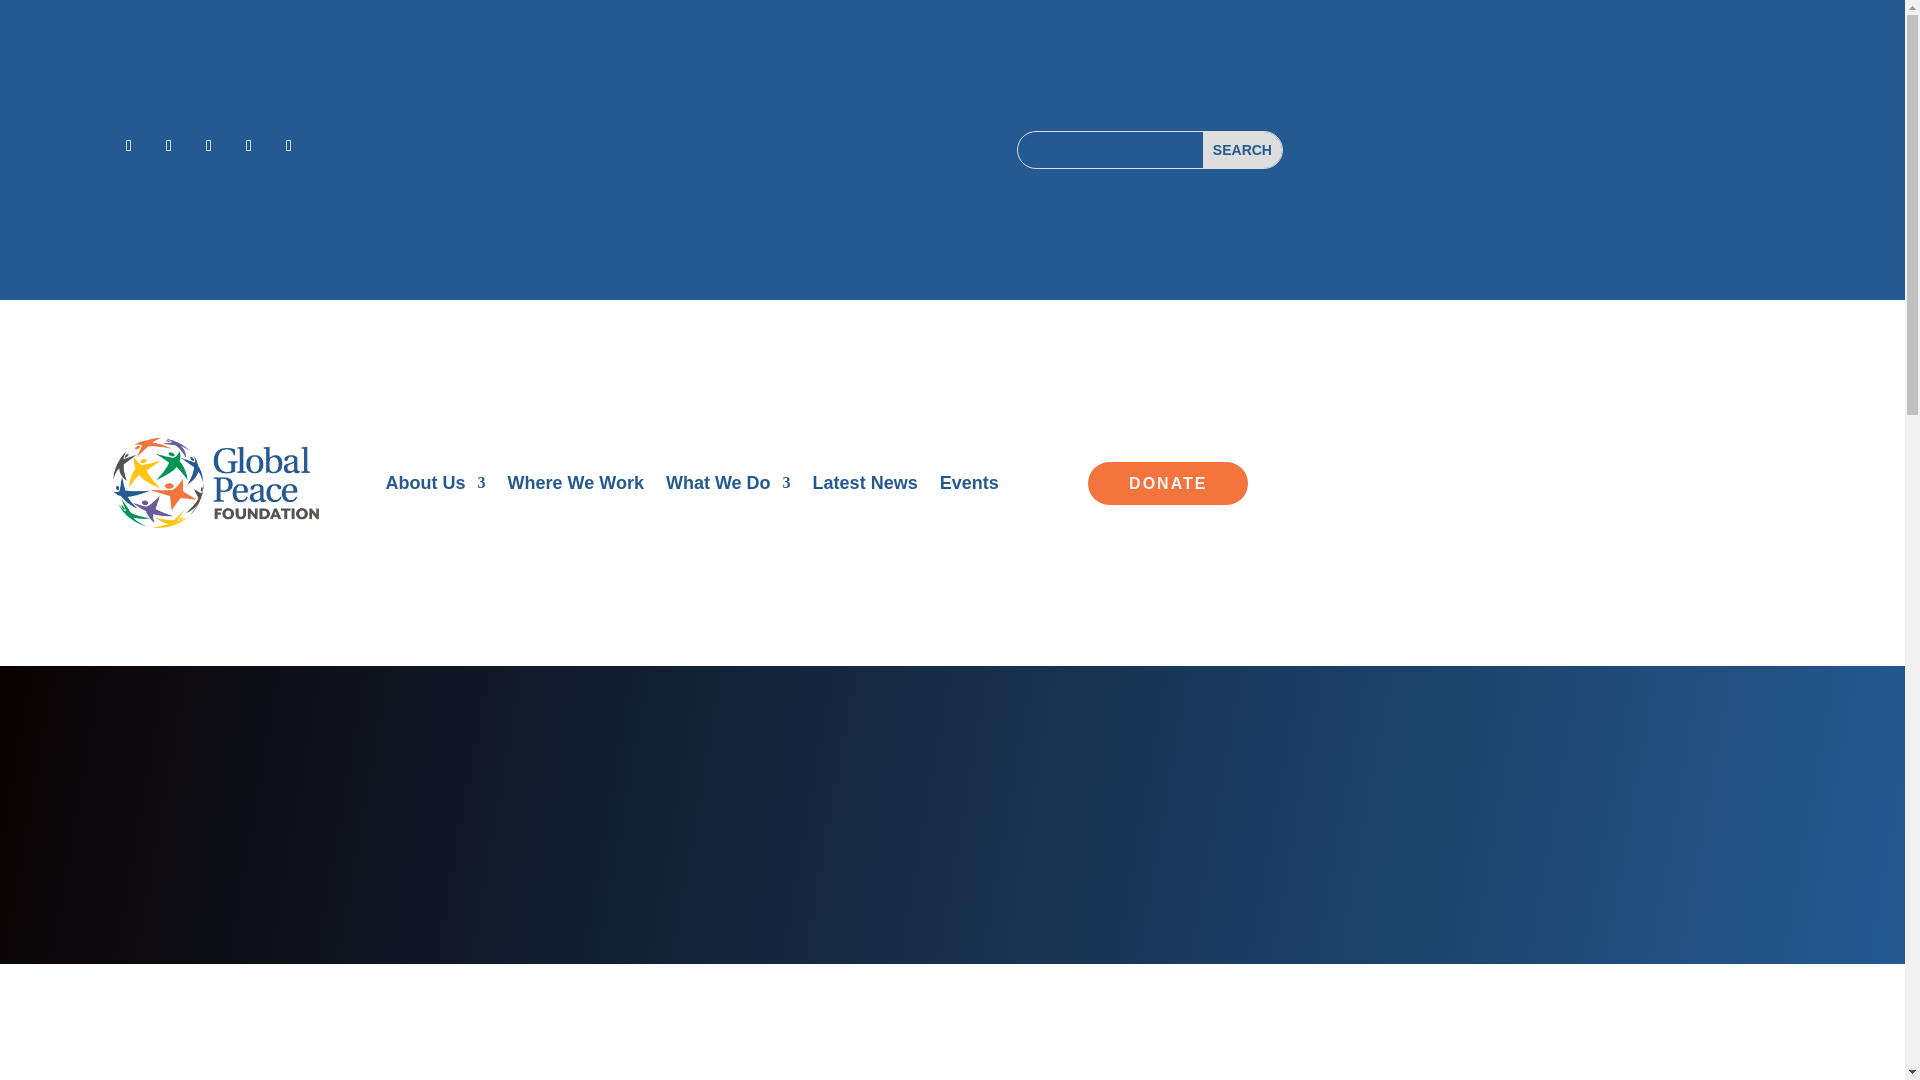 This screenshot has height=1080, width=1920. I want to click on Latest News, so click(864, 486).